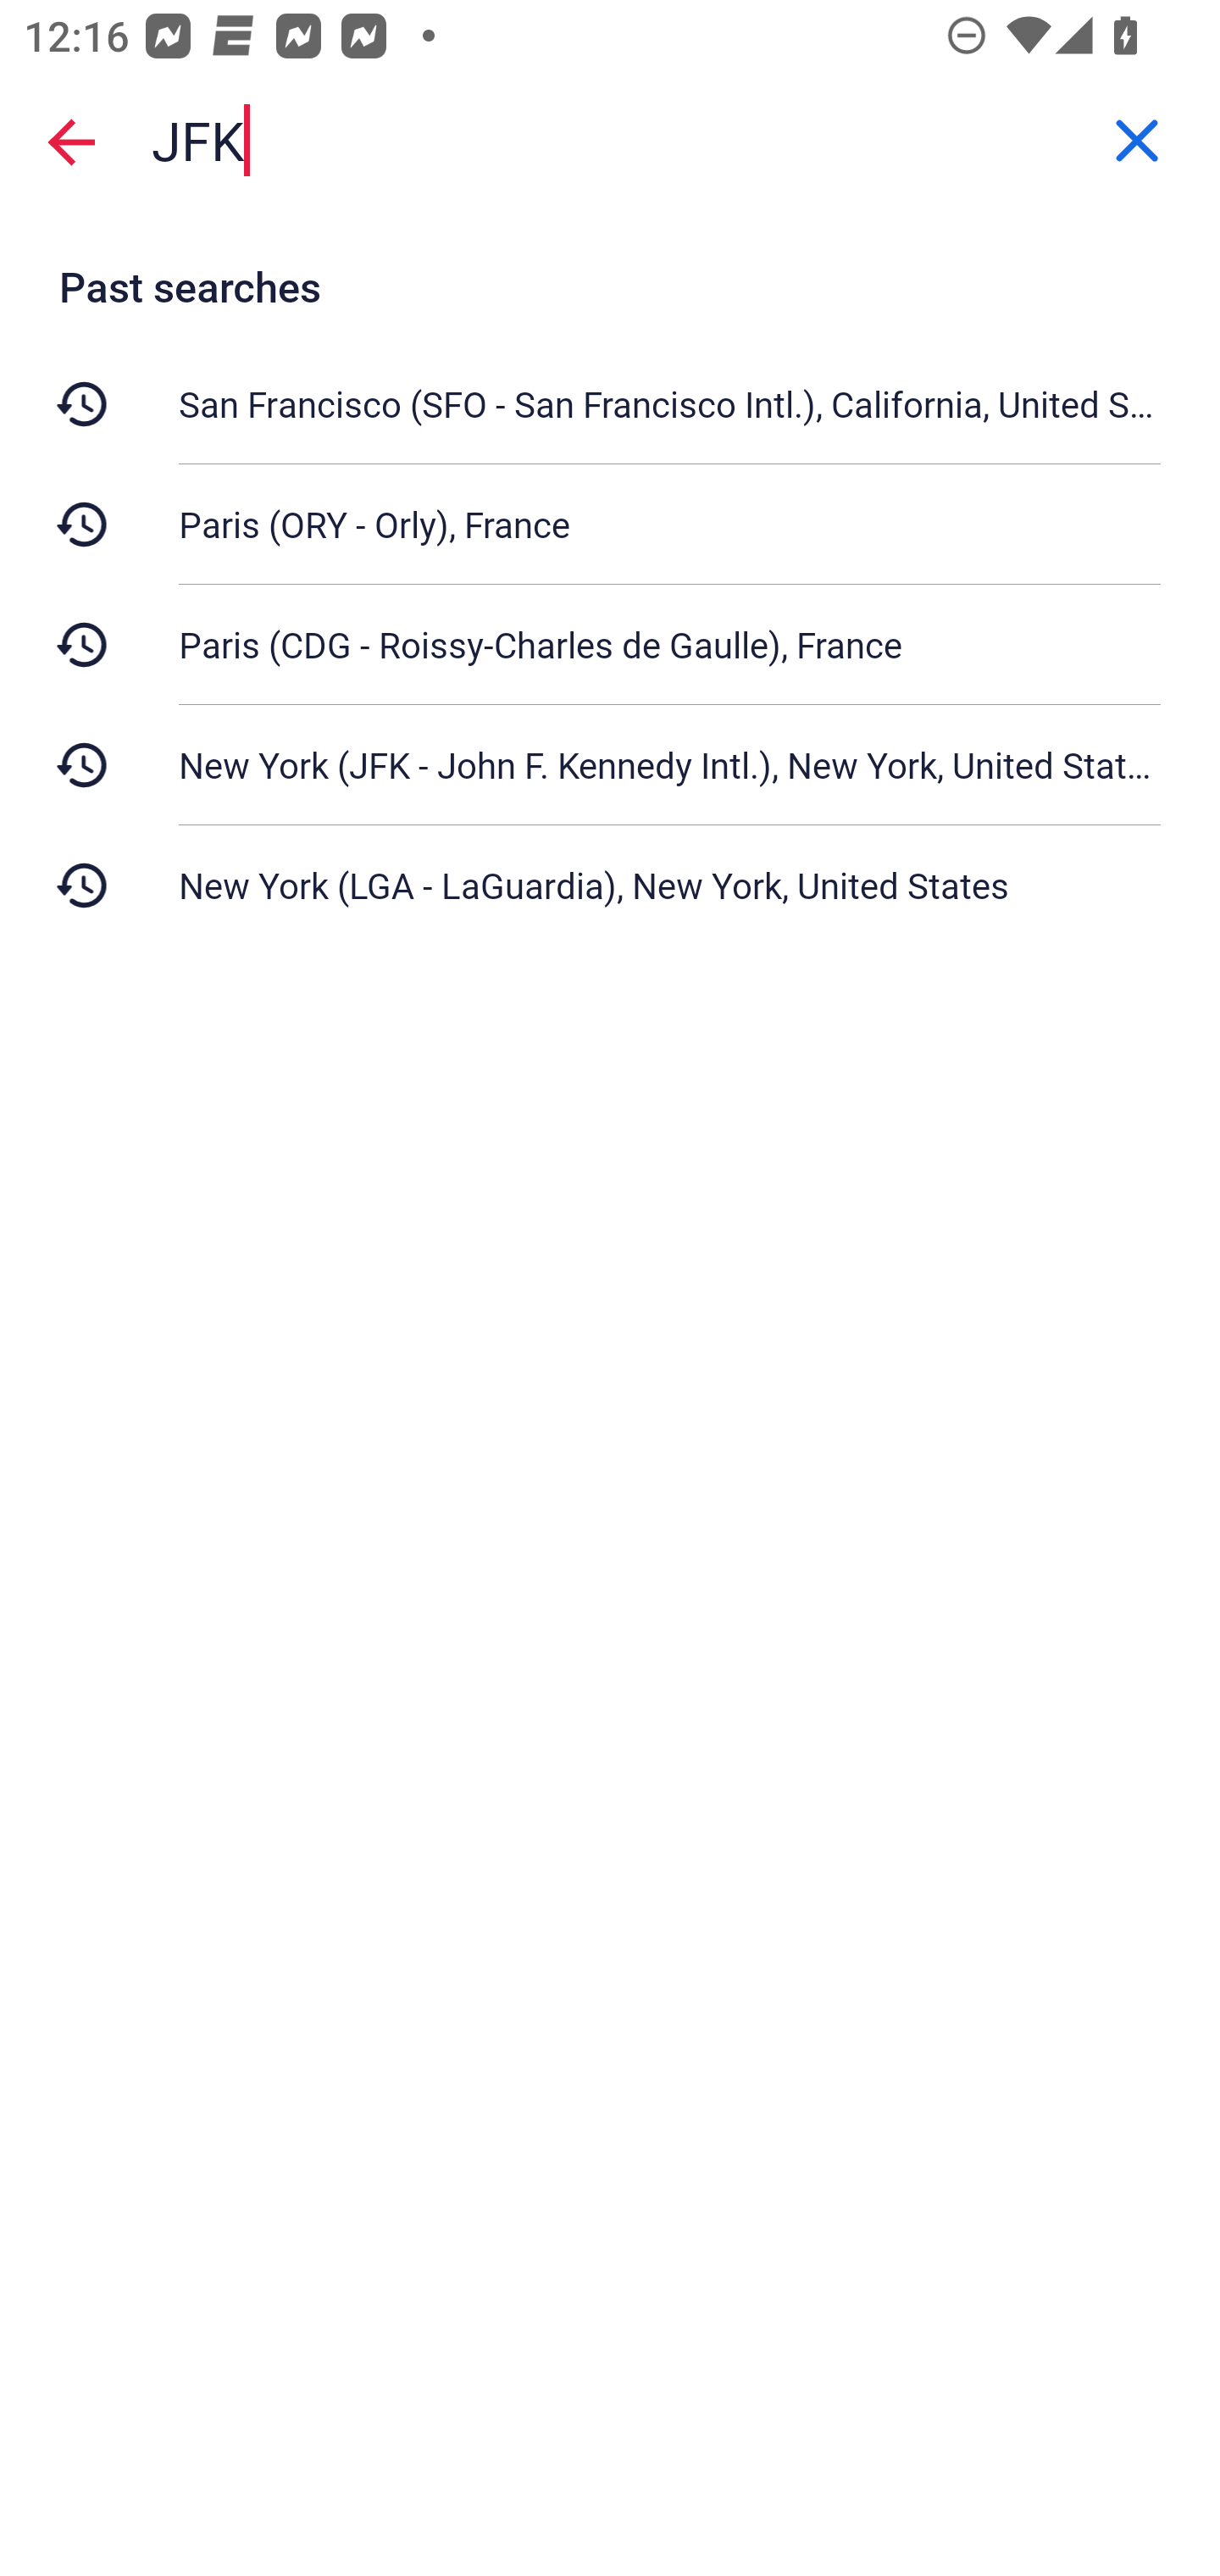  I want to click on Pick-up, JFK, so click(610, 141).